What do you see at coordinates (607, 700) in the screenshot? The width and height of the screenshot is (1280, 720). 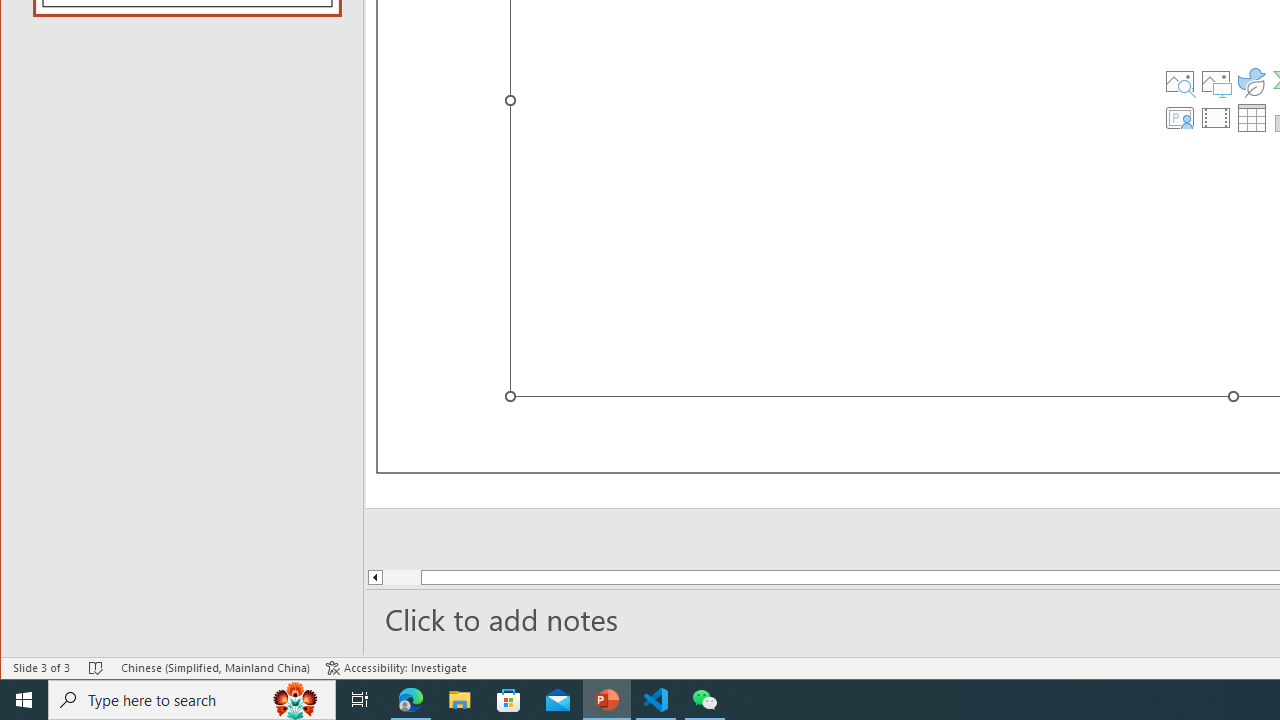 I see `PowerPoint - 1 running window` at bounding box center [607, 700].